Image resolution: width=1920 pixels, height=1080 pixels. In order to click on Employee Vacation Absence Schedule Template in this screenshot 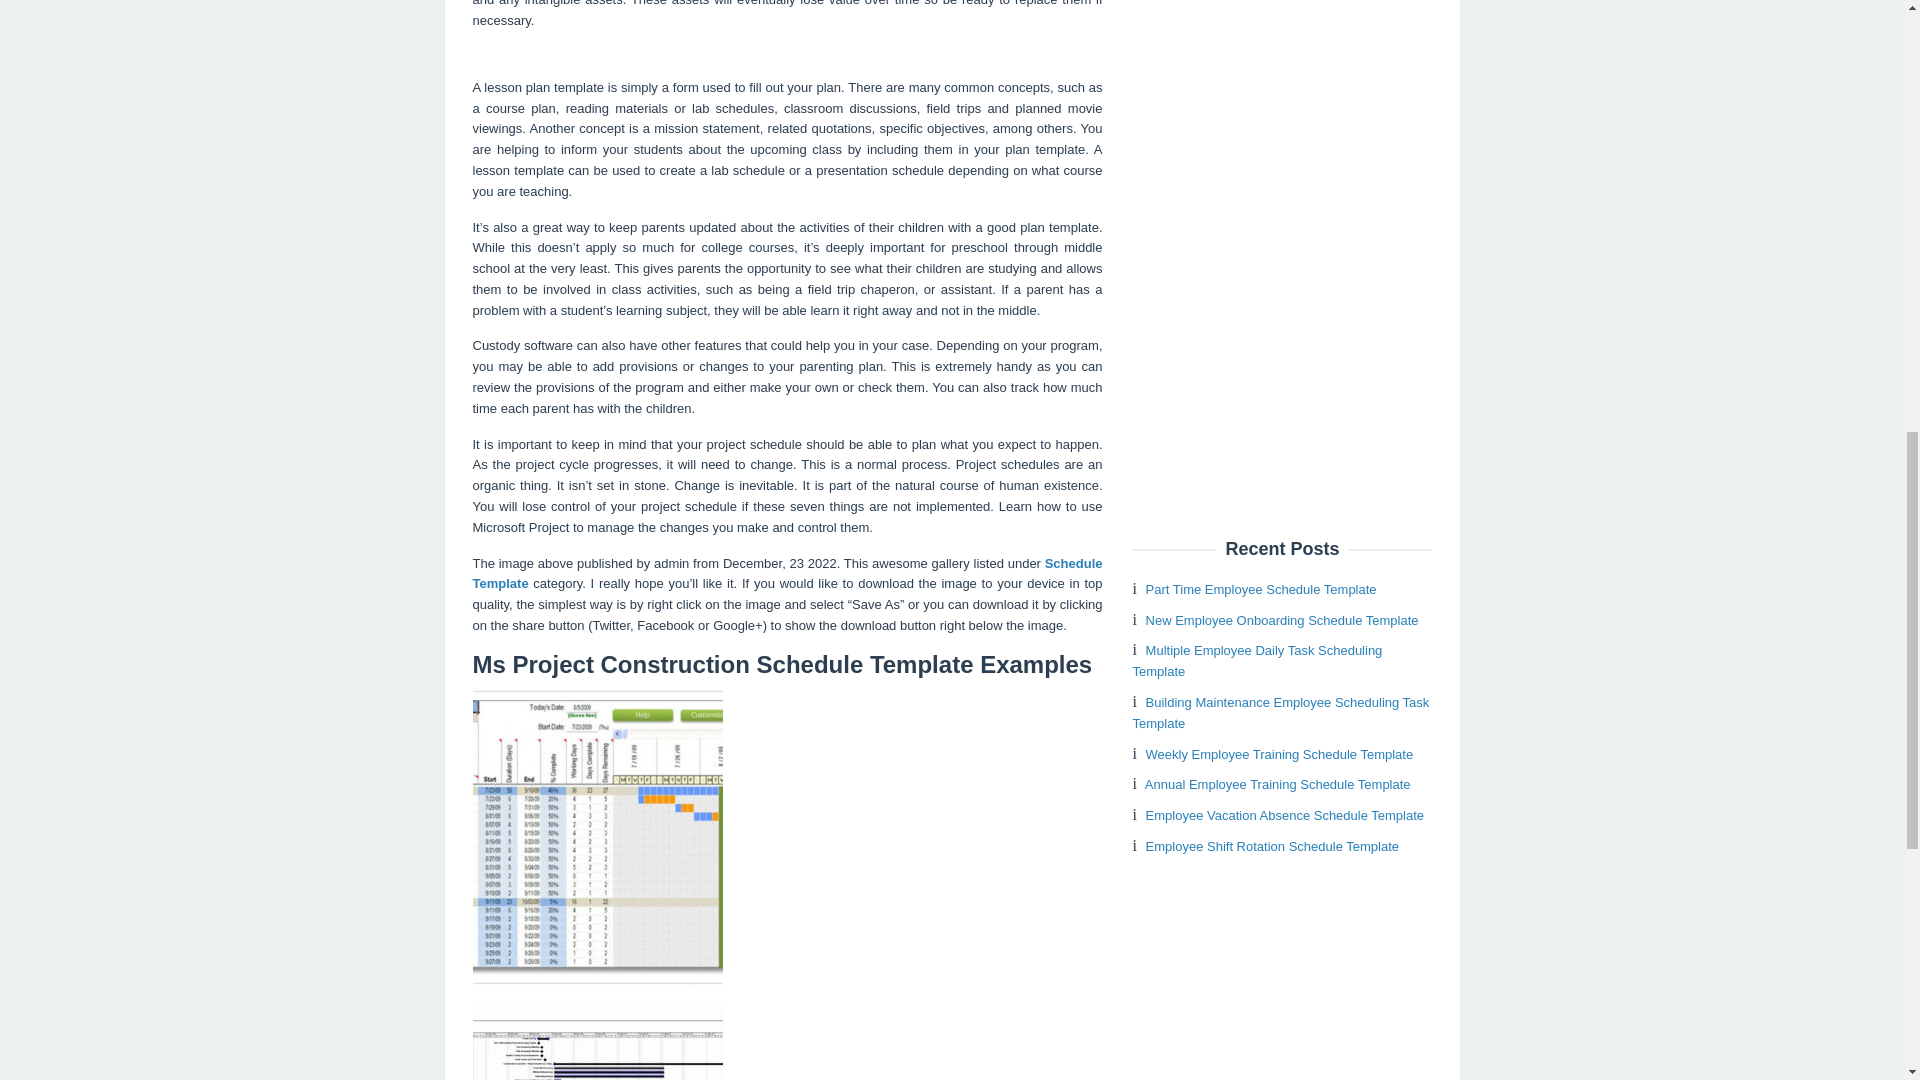, I will do `click(1285, 814)`.